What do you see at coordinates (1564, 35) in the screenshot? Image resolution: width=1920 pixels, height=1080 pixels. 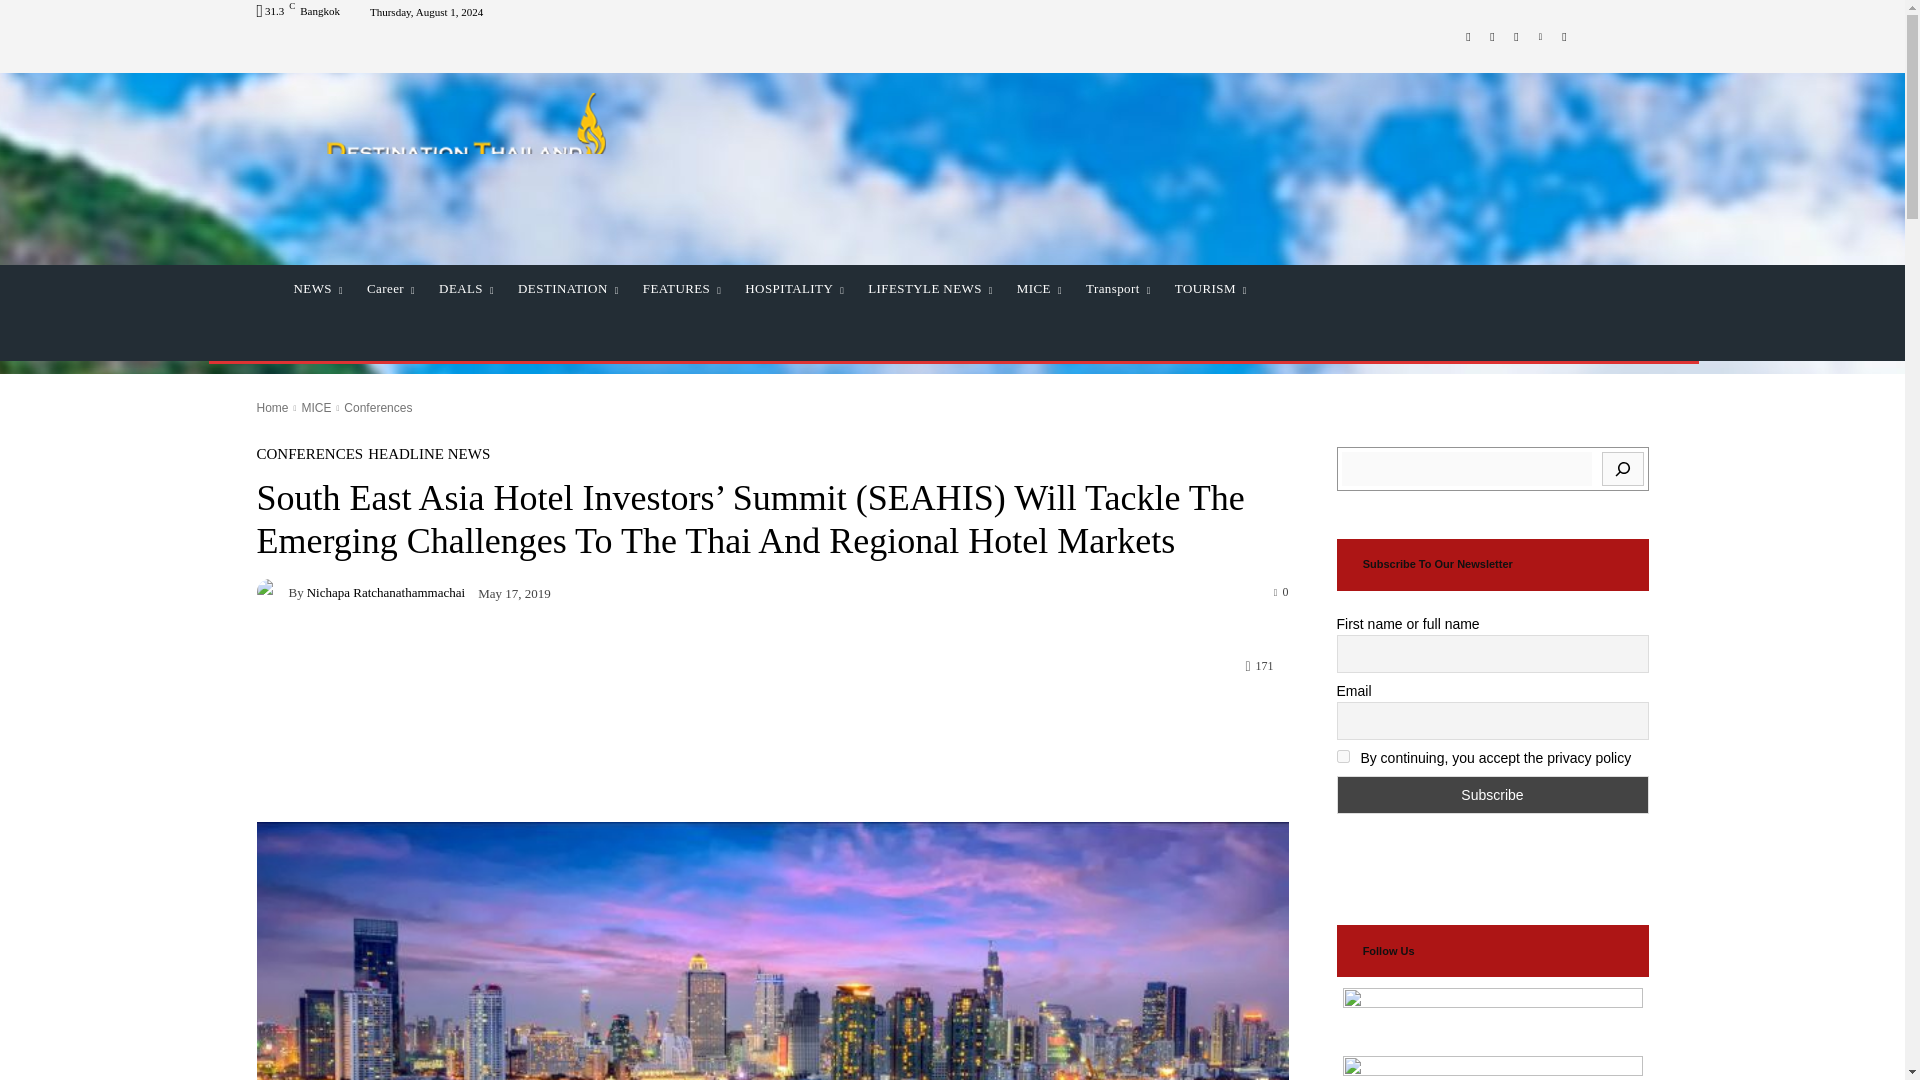 I see `Youtube` at bounding box center [1564, 35].